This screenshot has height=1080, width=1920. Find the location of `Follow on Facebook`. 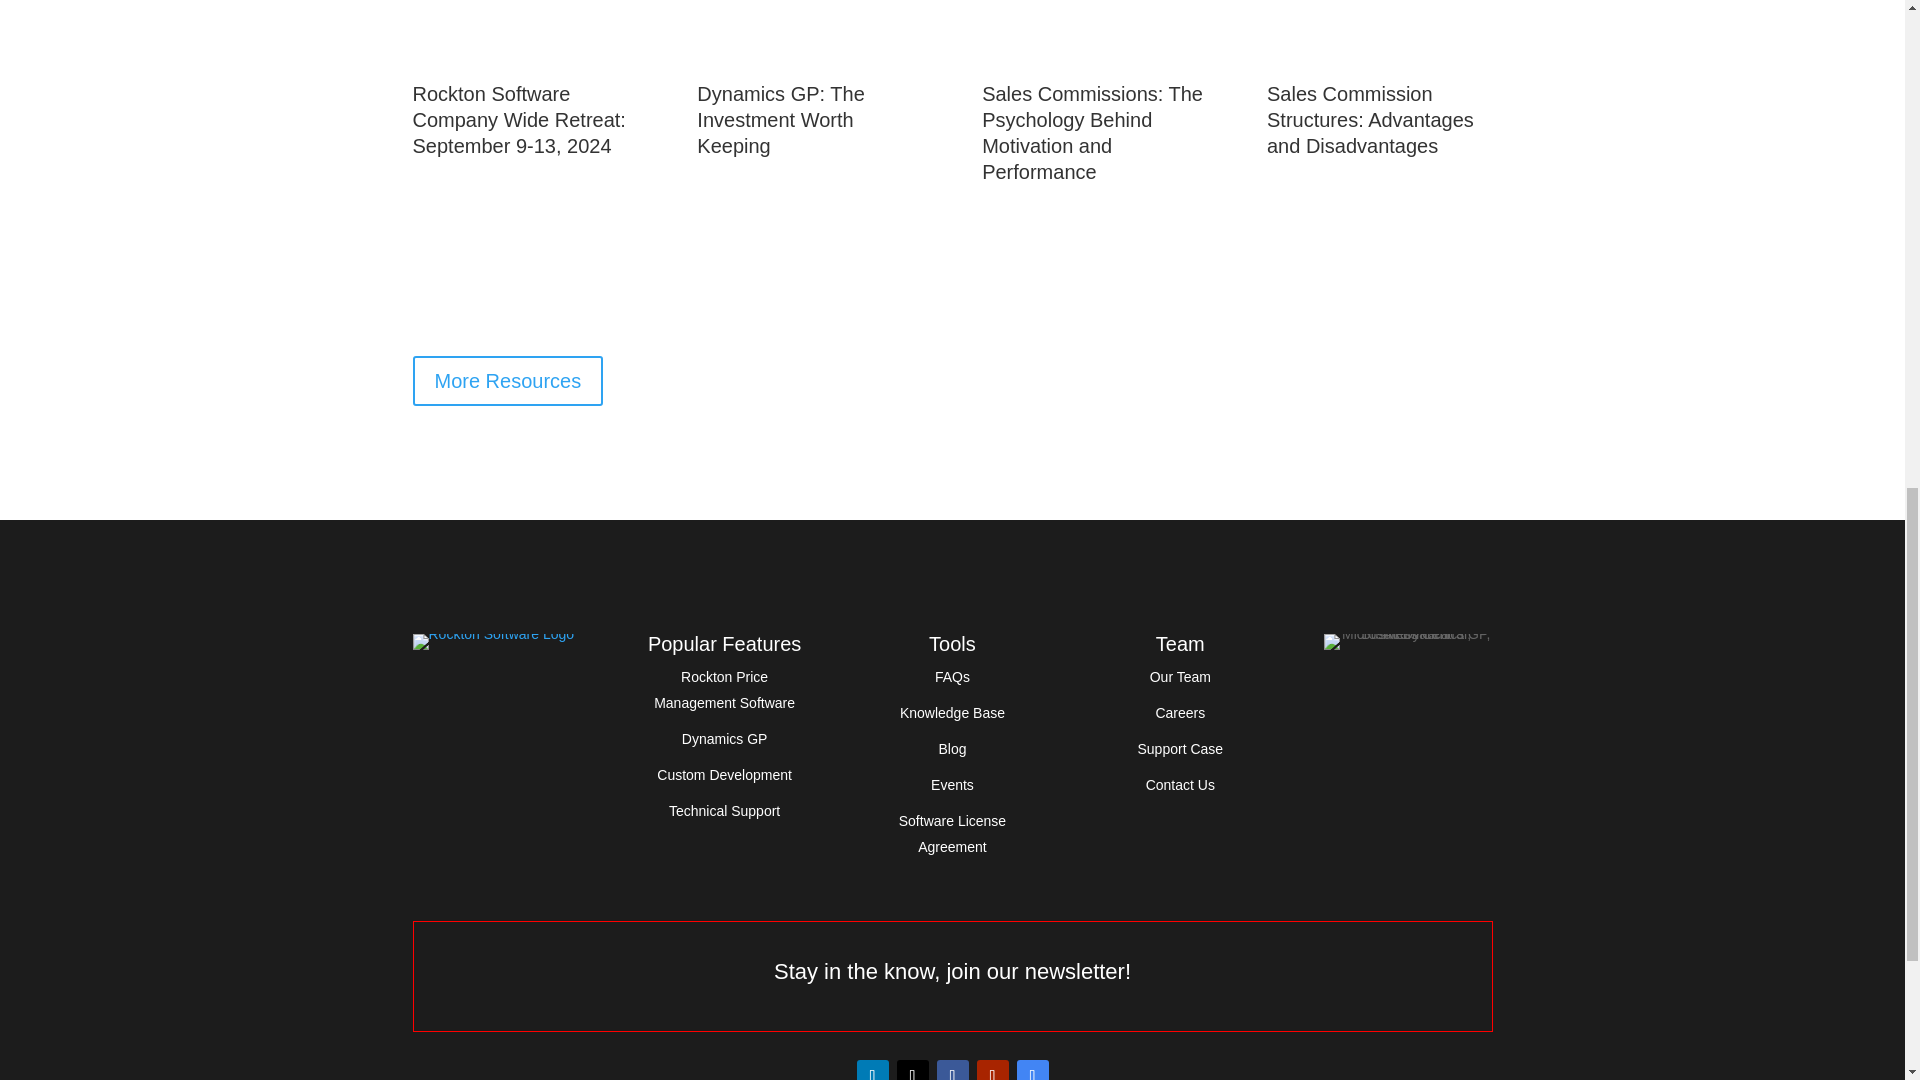

Follow on Facebook is located at coordinates (952, 1070).